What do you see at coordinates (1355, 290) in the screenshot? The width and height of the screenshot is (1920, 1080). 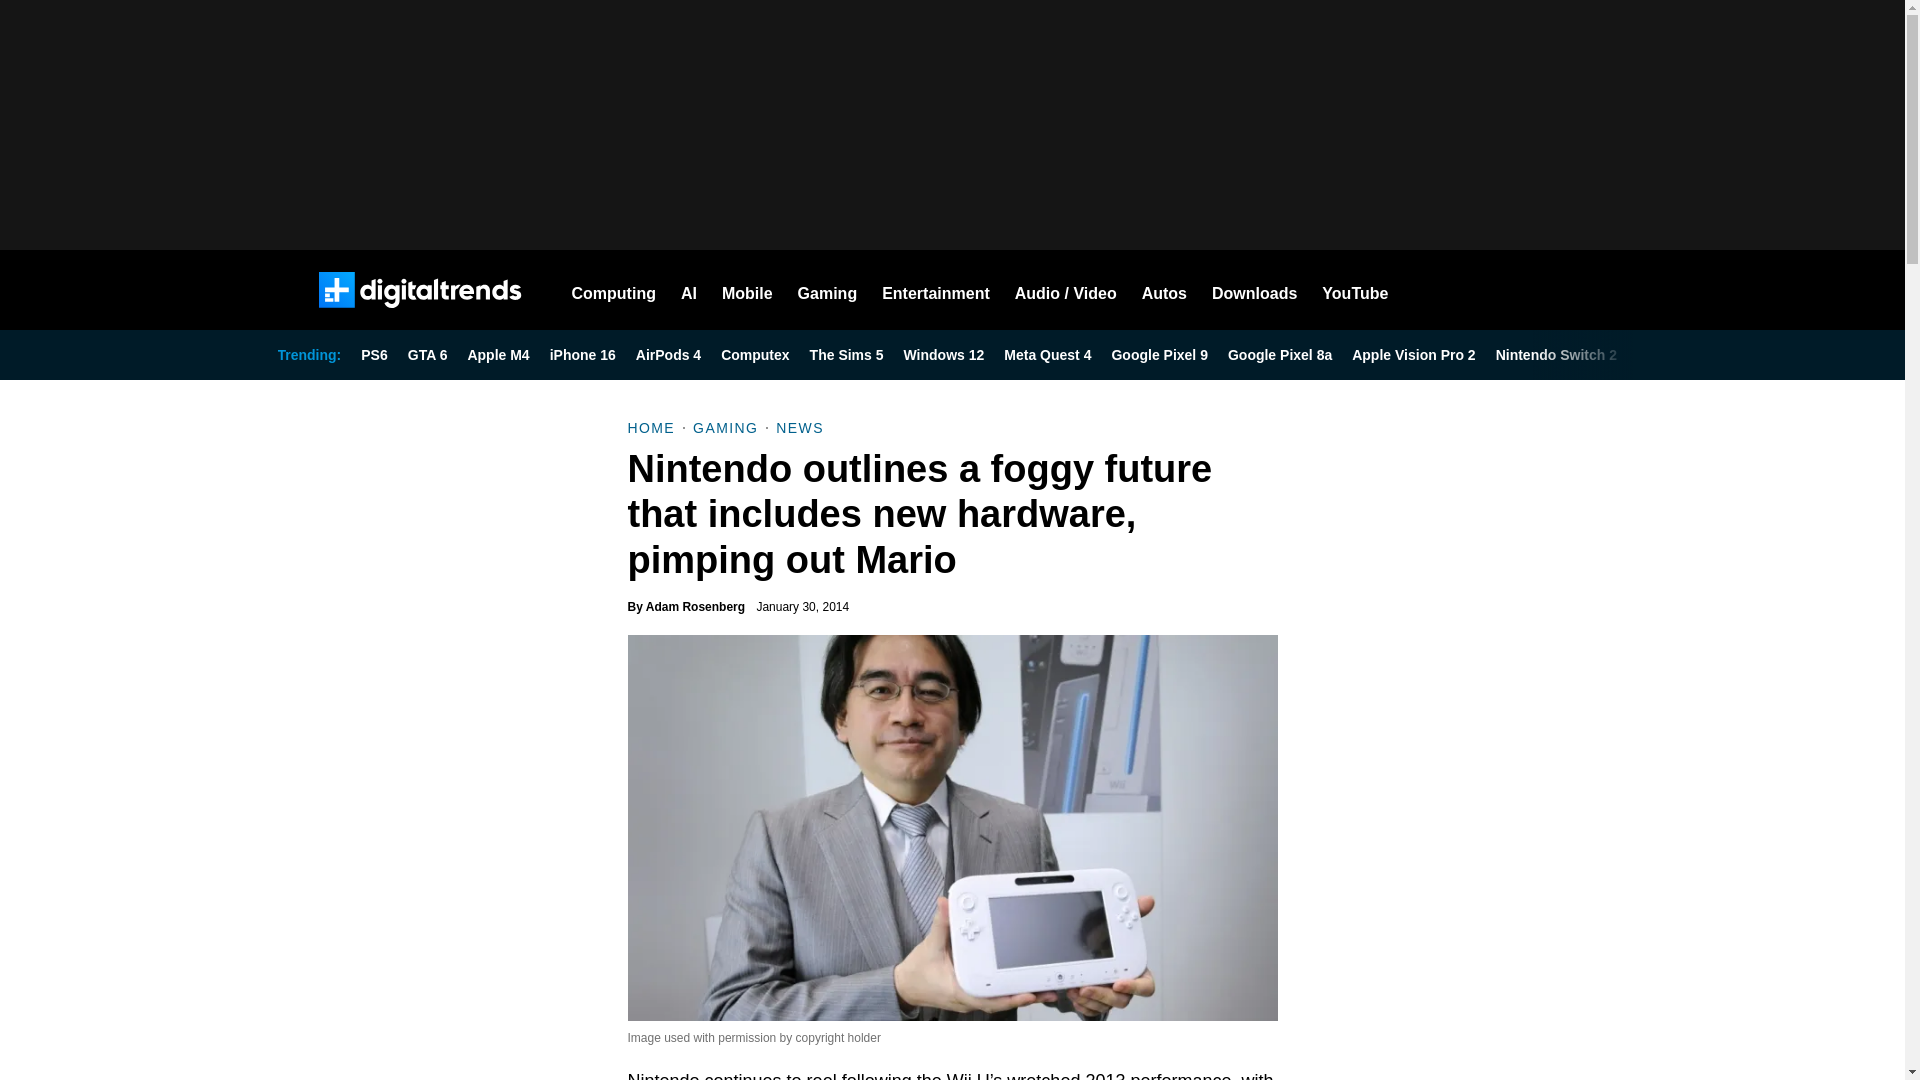 I see `YouTube` at bounding box center [1355, 290].